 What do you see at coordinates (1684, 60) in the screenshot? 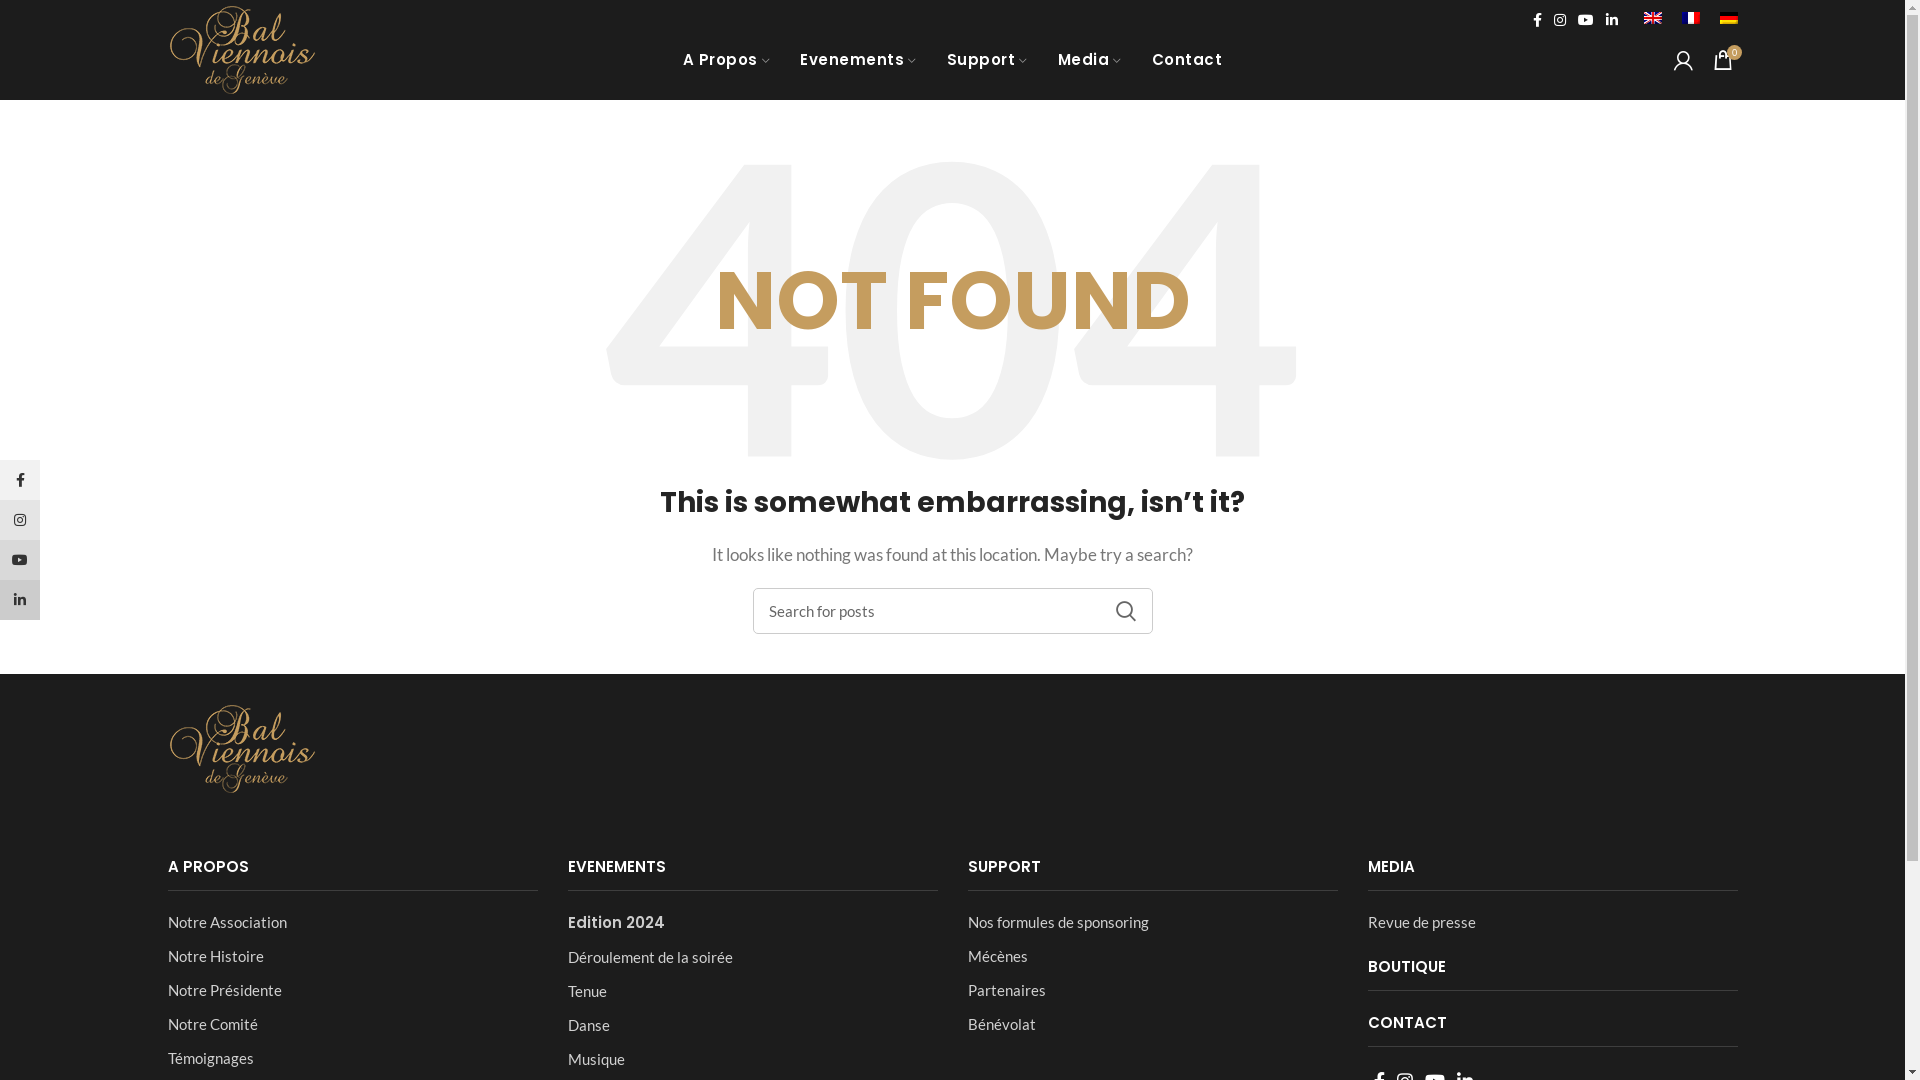
I see `My account` at bounding box center [1684, 60].